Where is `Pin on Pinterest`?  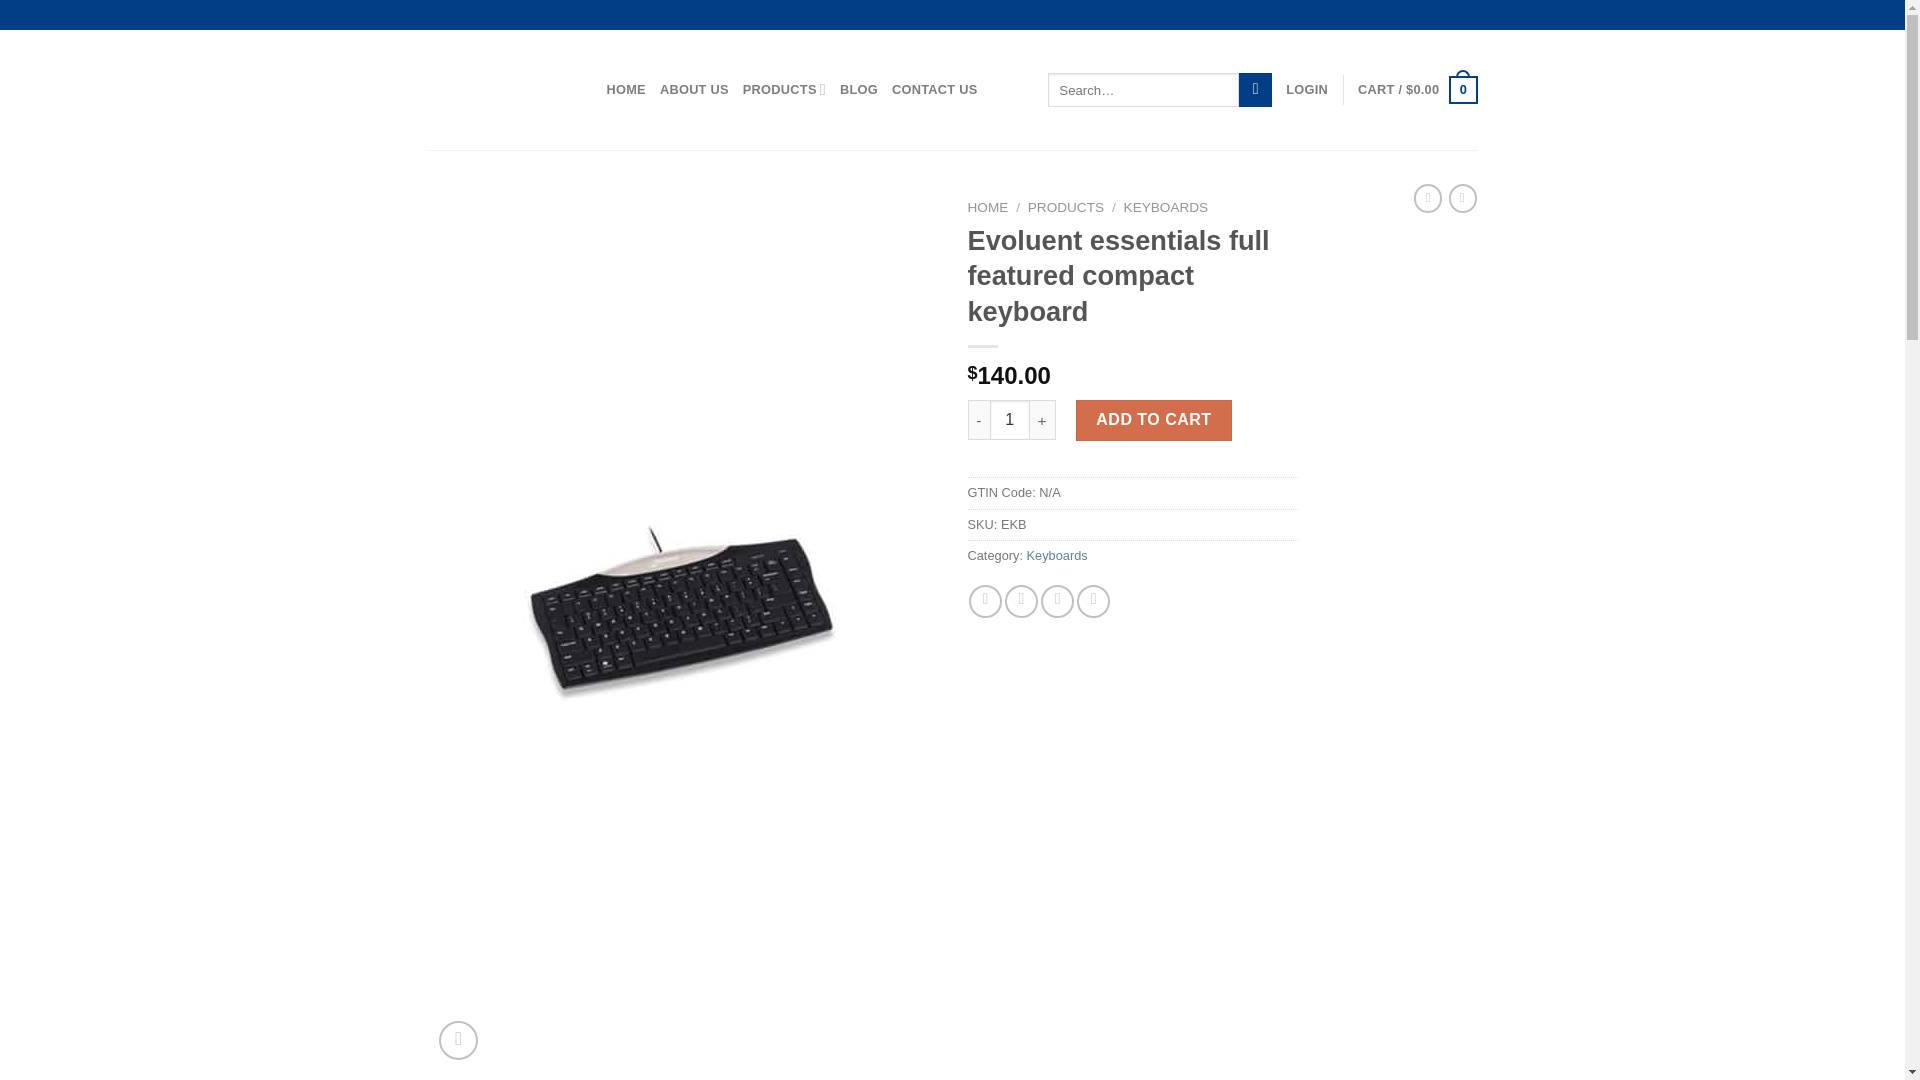 Pin on Pinterest is located at coordinates (1093, 601).